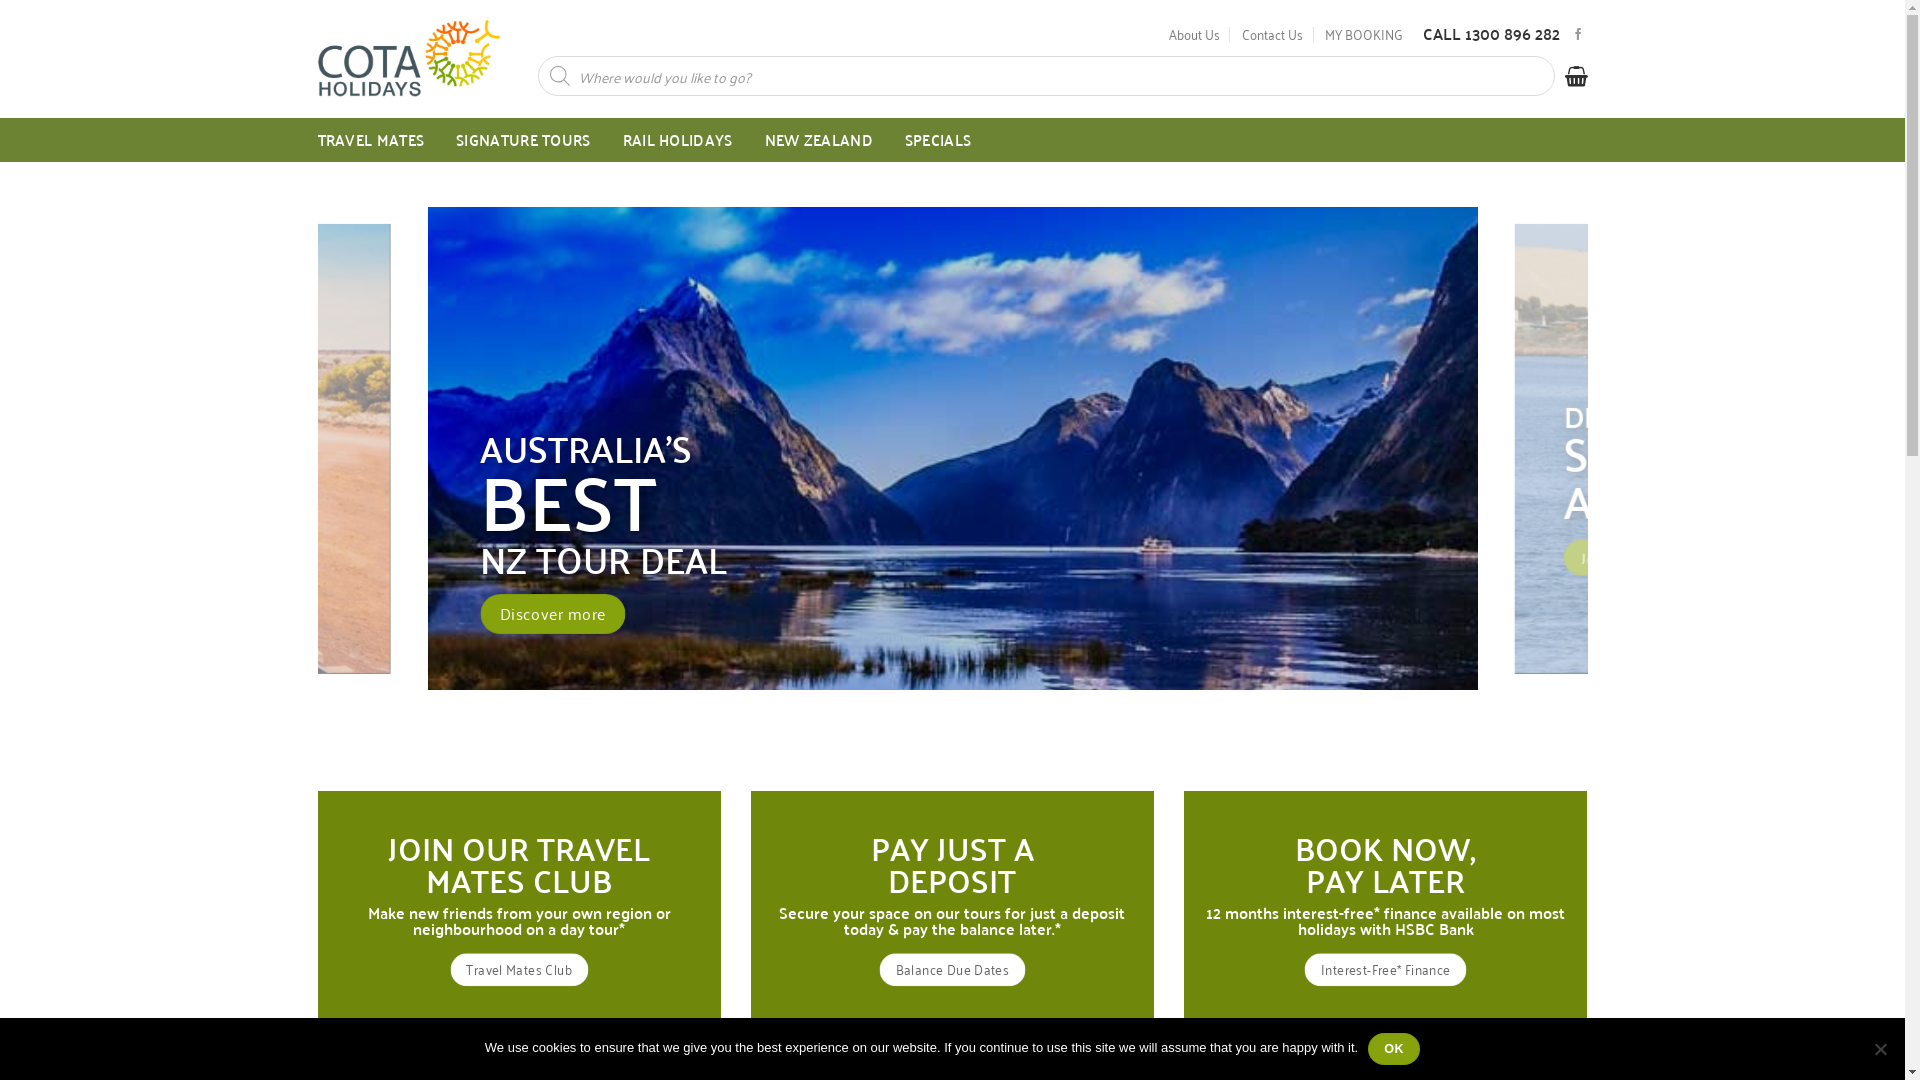 The width and height of the screenshot is (1920, 1080). I want to click on Contact Us, so click(1272, 34).